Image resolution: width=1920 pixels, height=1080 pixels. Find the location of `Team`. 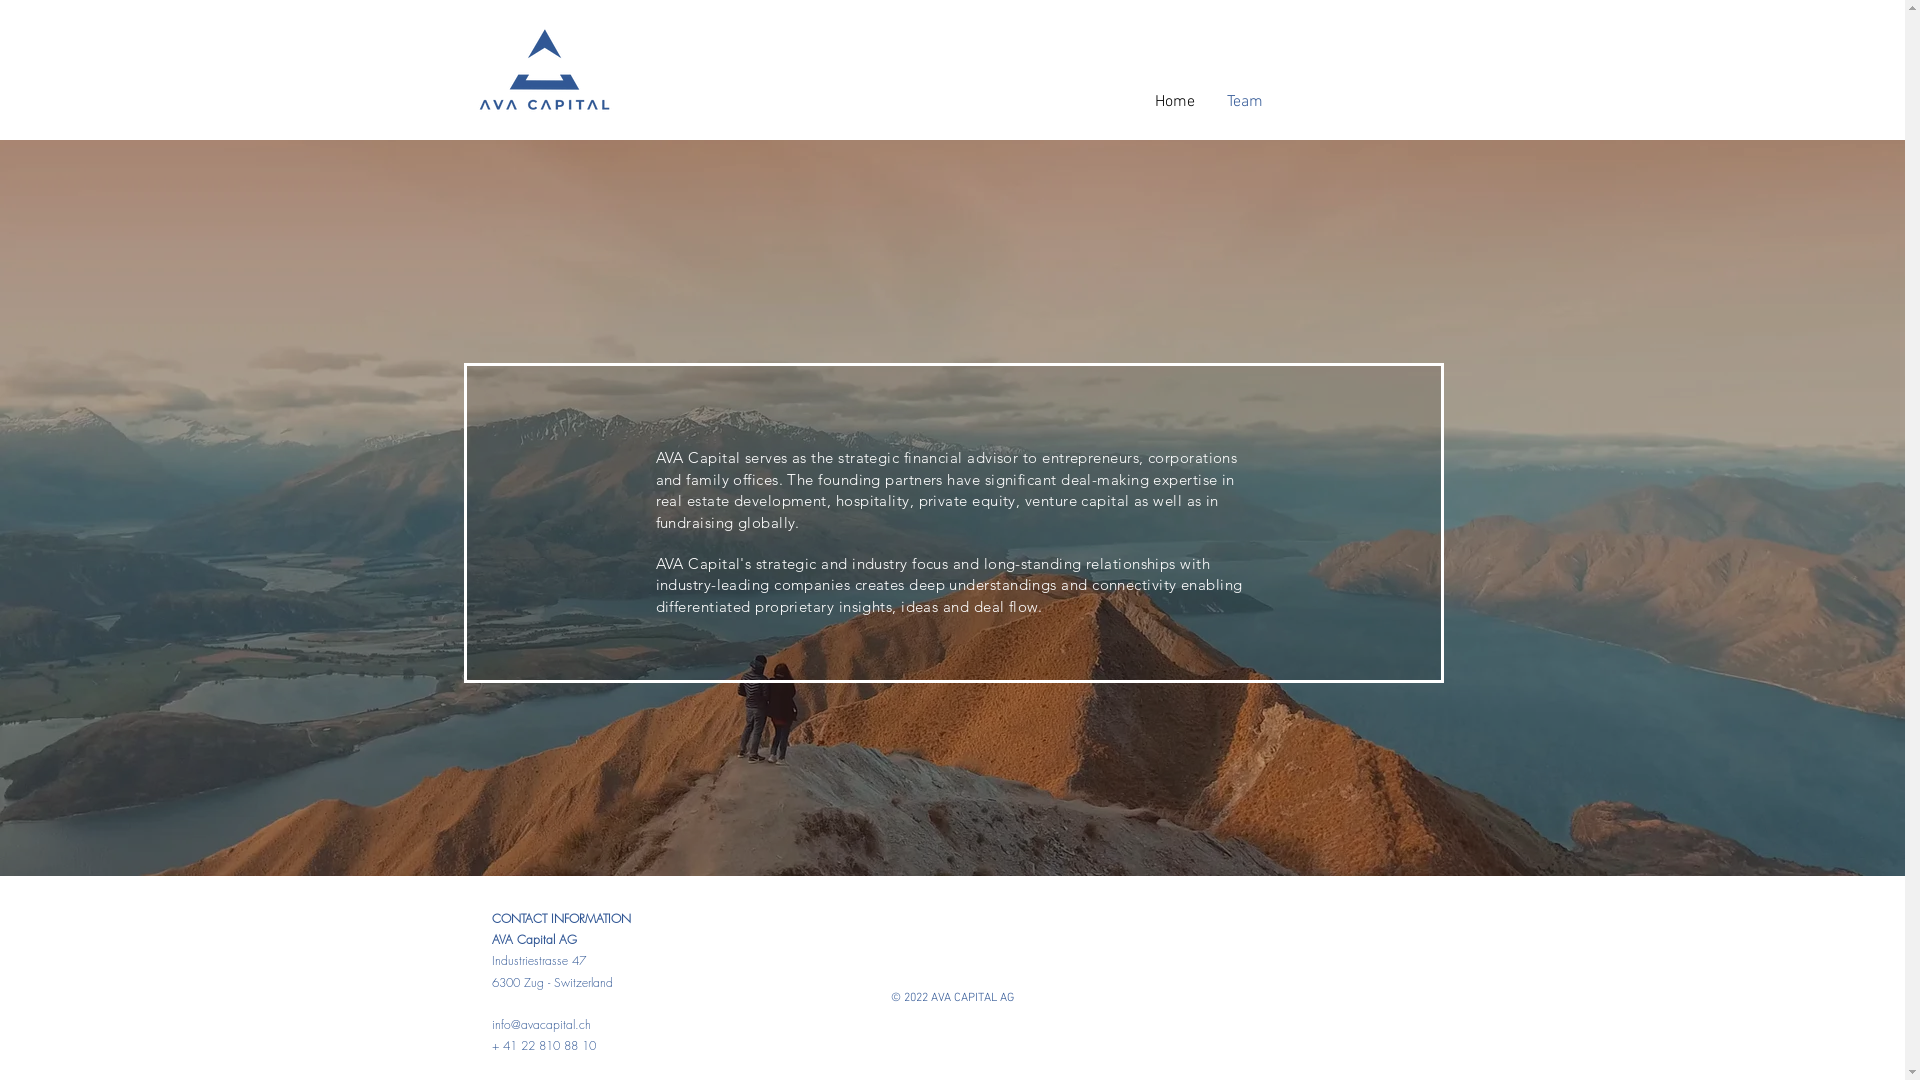

Team is located at coordinates (1245, 102).